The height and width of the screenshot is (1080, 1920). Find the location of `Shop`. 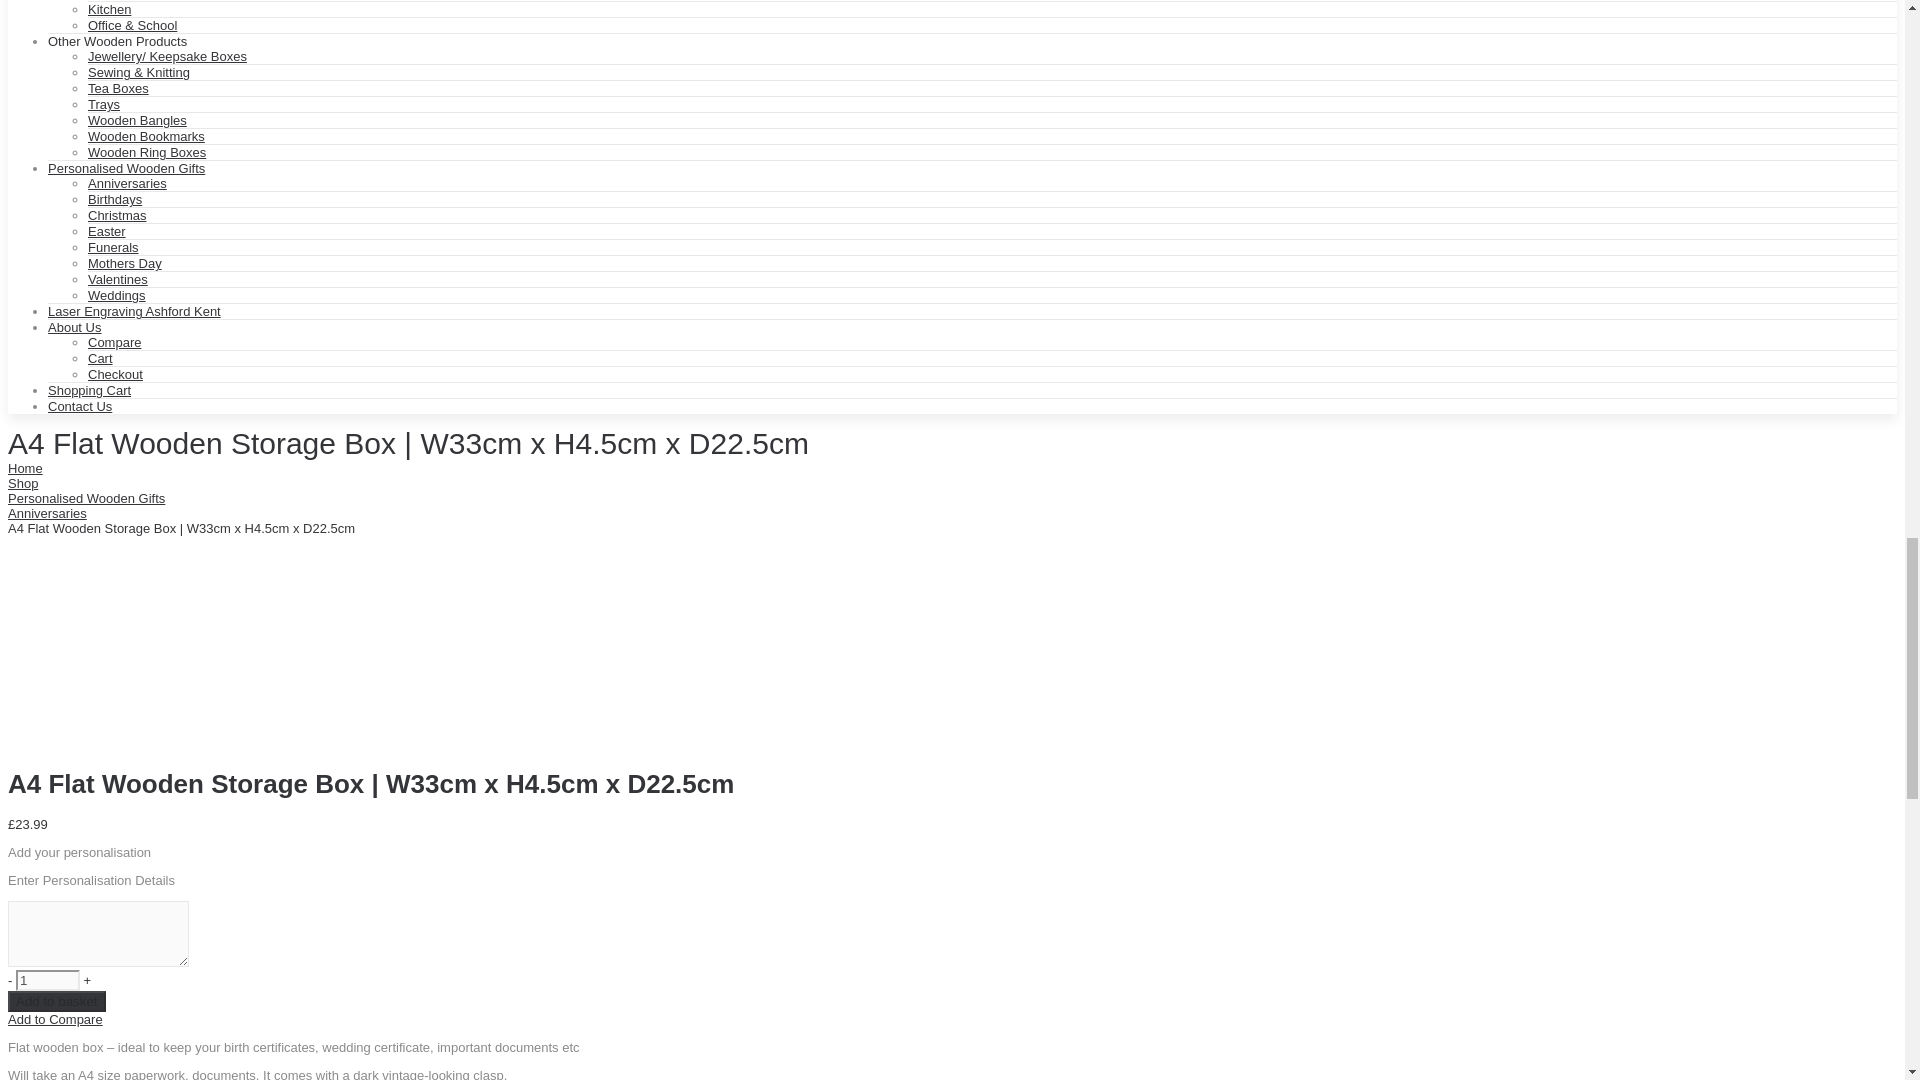

Shop is located at coordinates (22, 484).